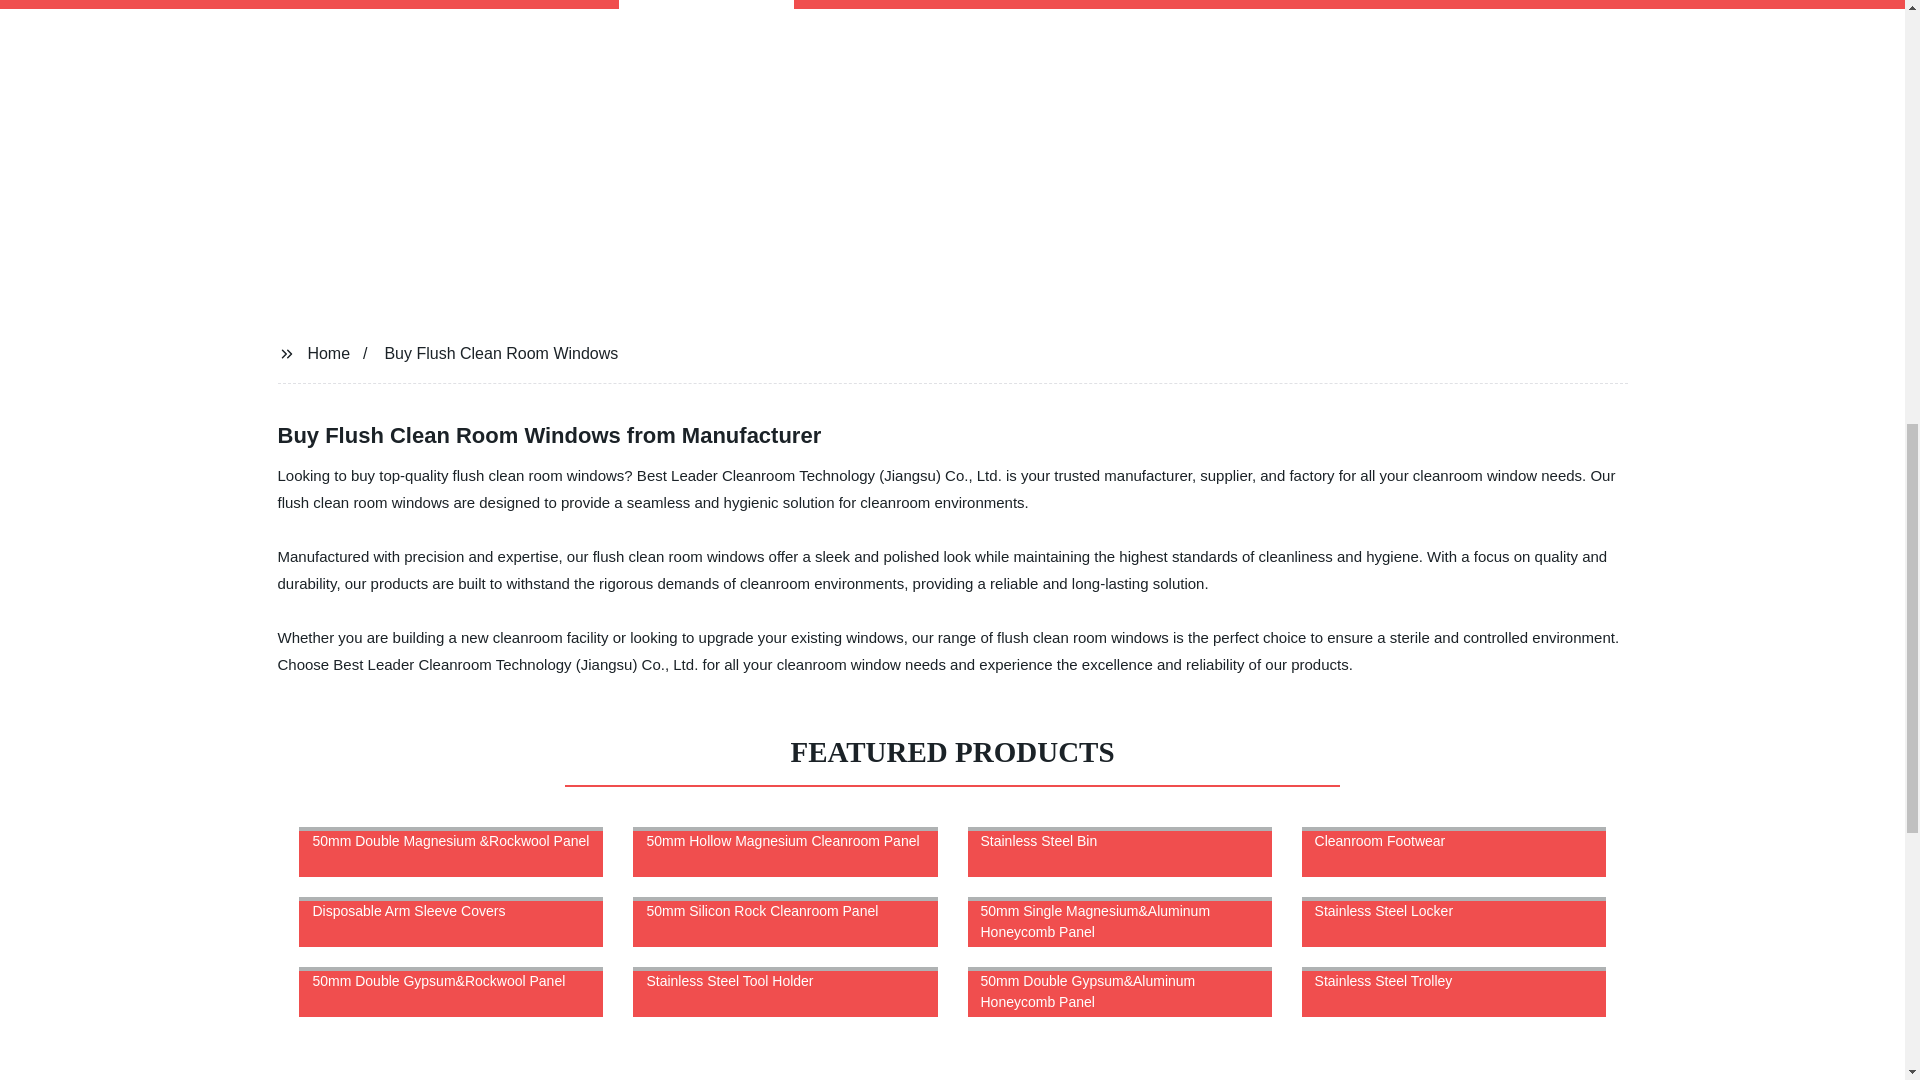  I want to click on HOME, so click(550, 4).